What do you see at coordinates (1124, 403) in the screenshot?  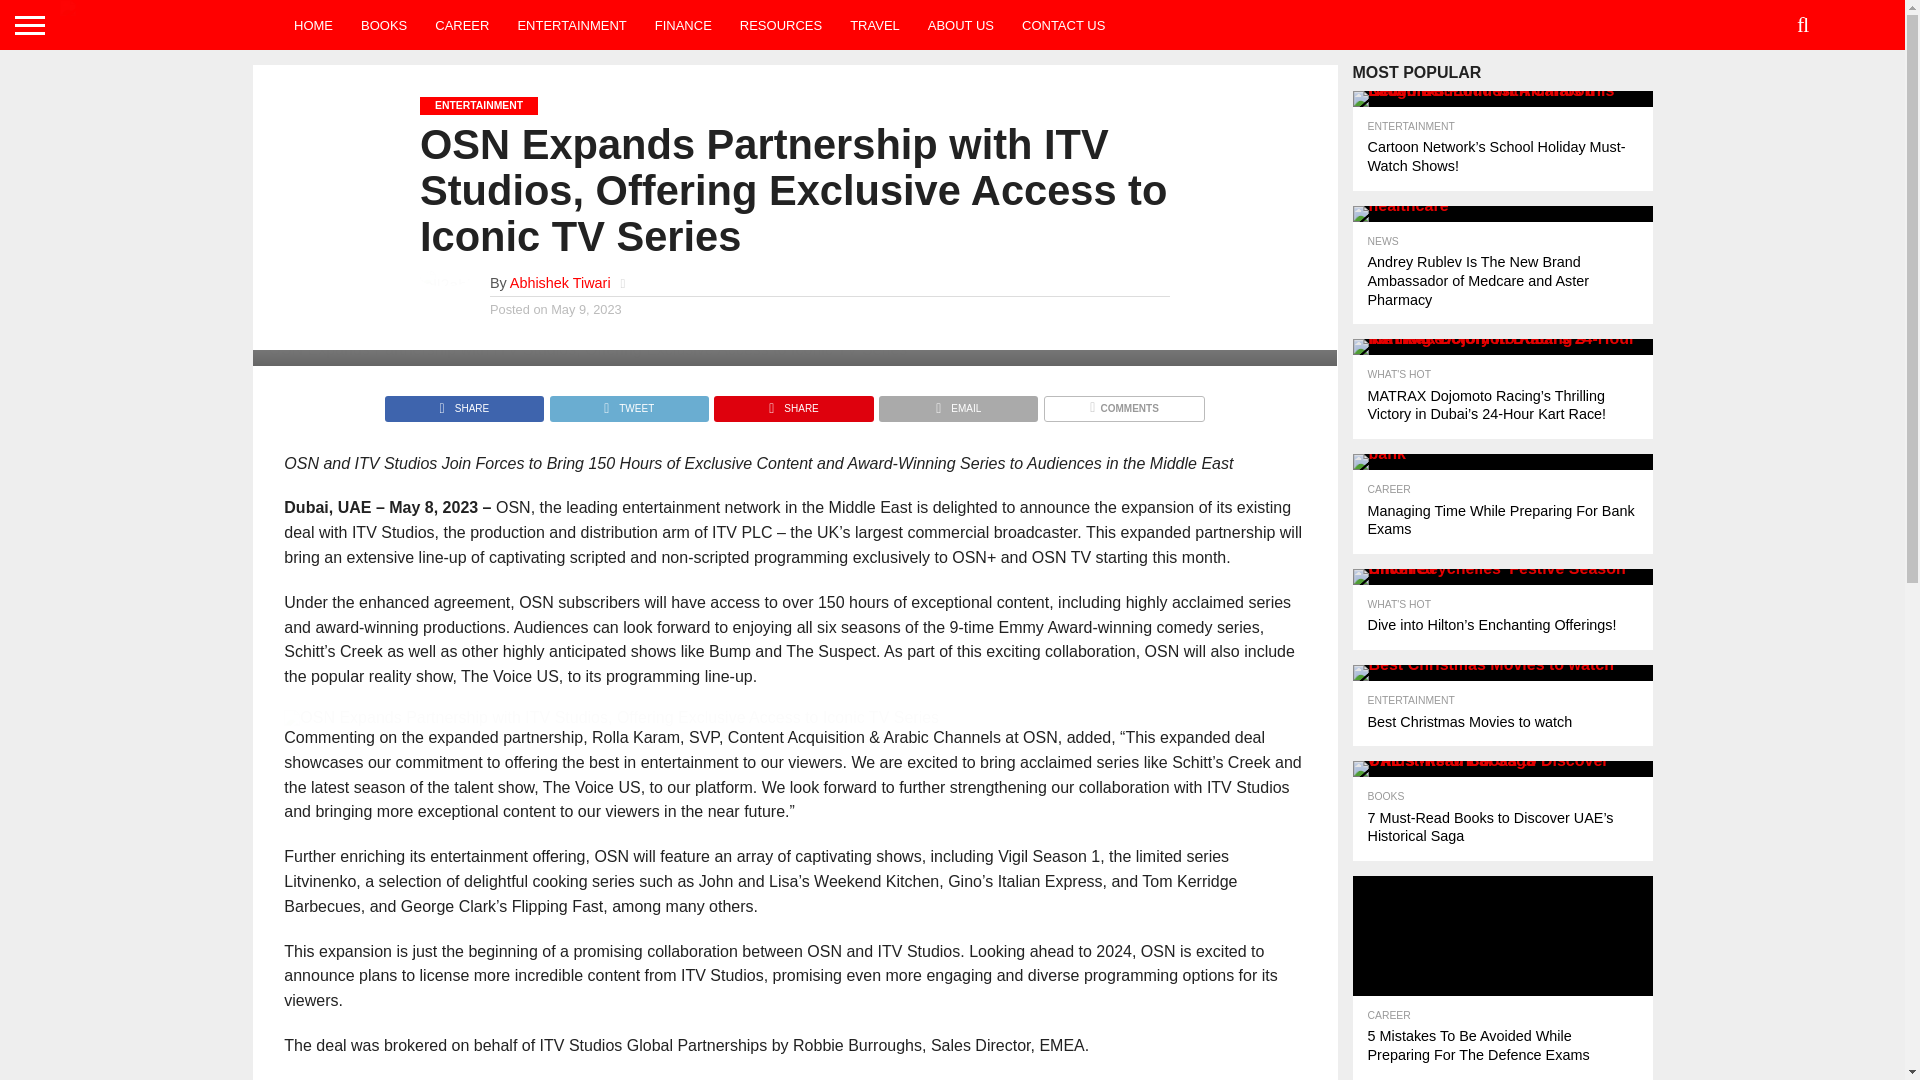 I see `COMMENTS` at bounding box center [1124, 403].